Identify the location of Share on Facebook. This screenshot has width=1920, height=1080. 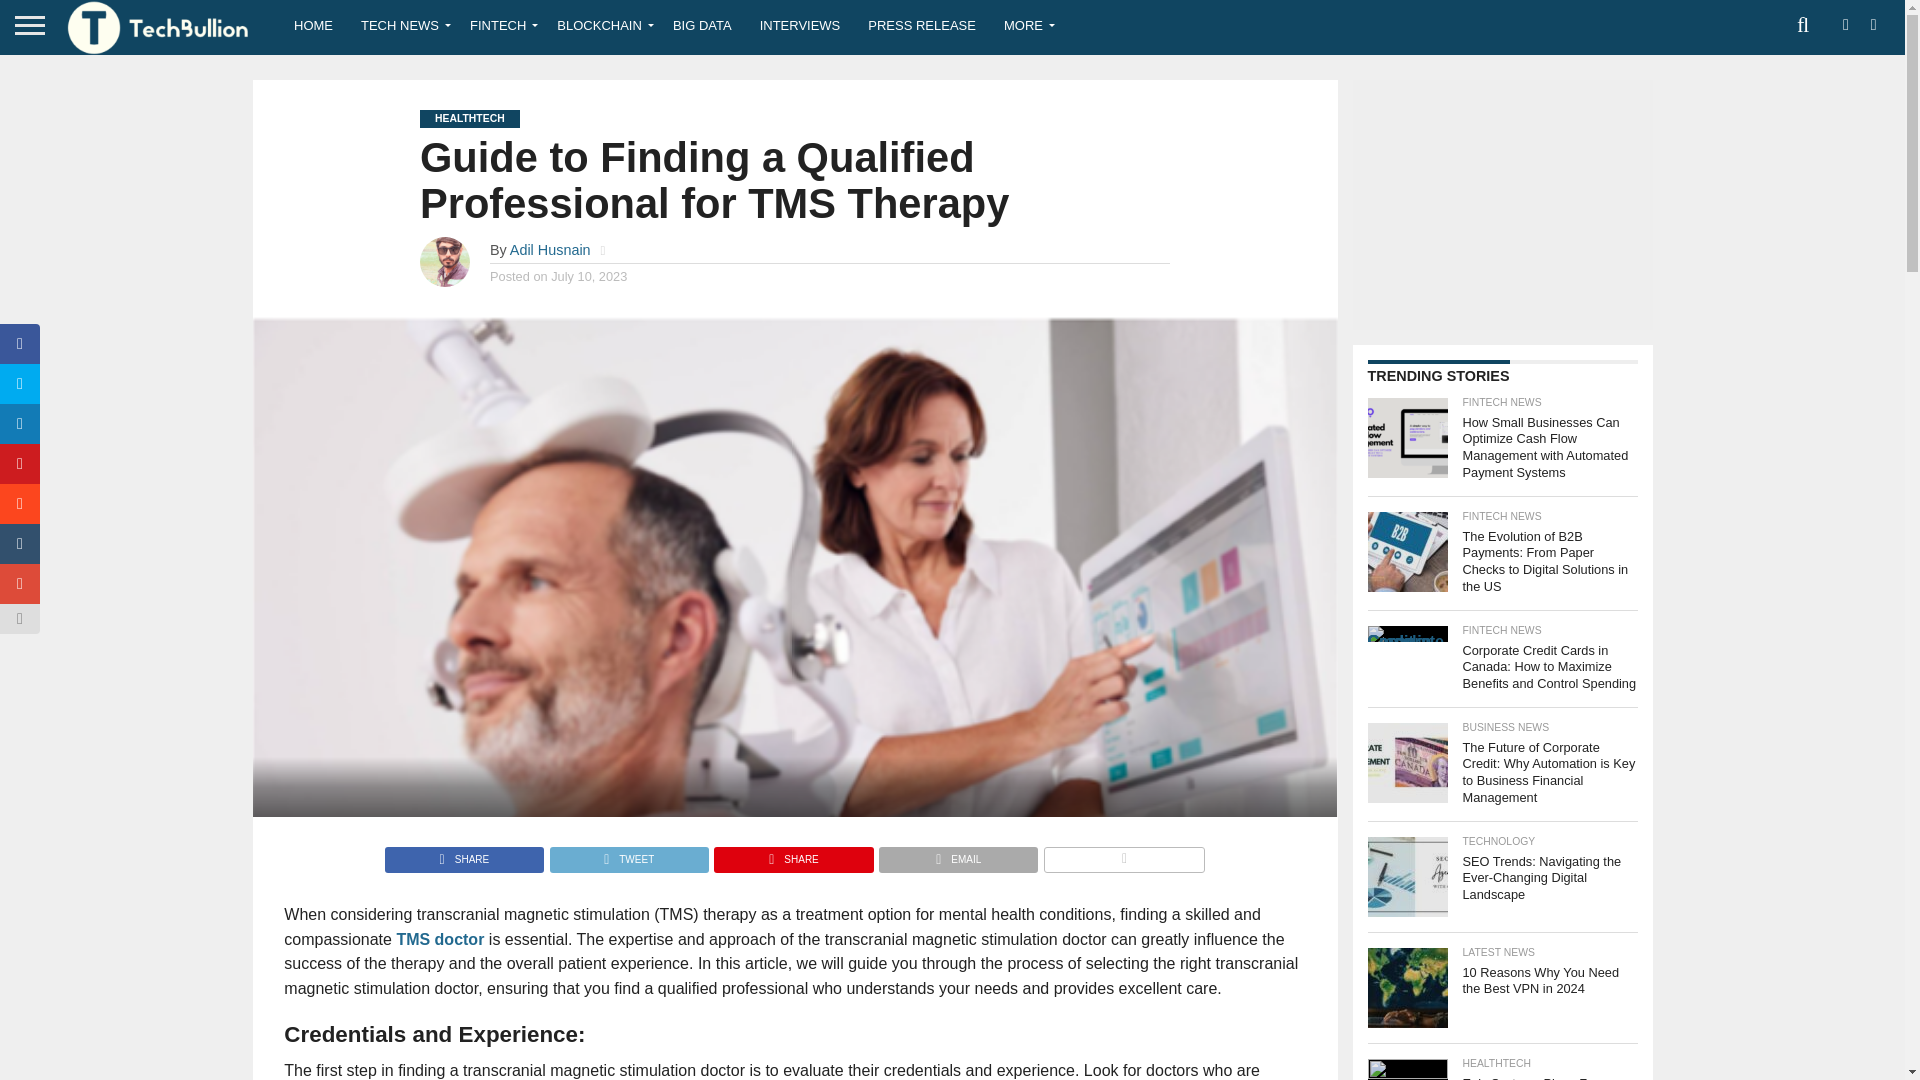
(464, 854).